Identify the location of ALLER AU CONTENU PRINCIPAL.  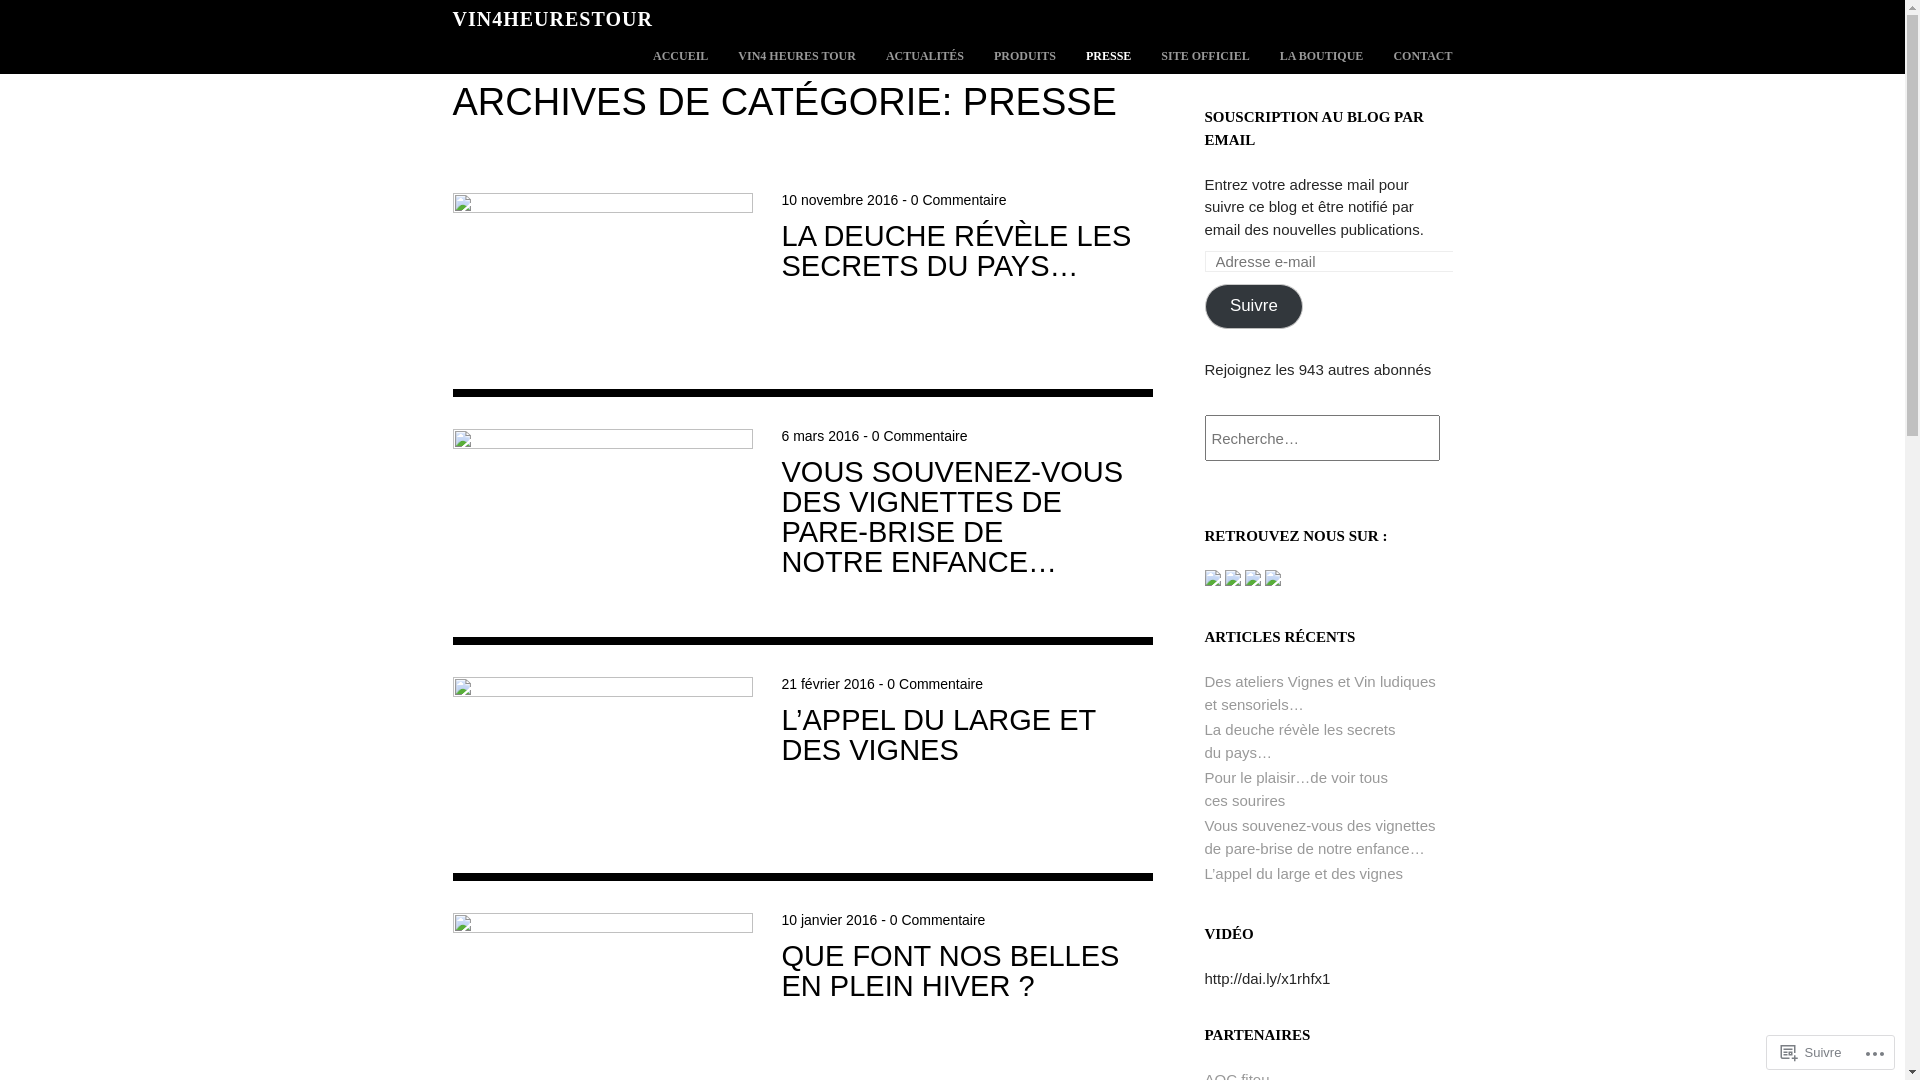
(724, 56).